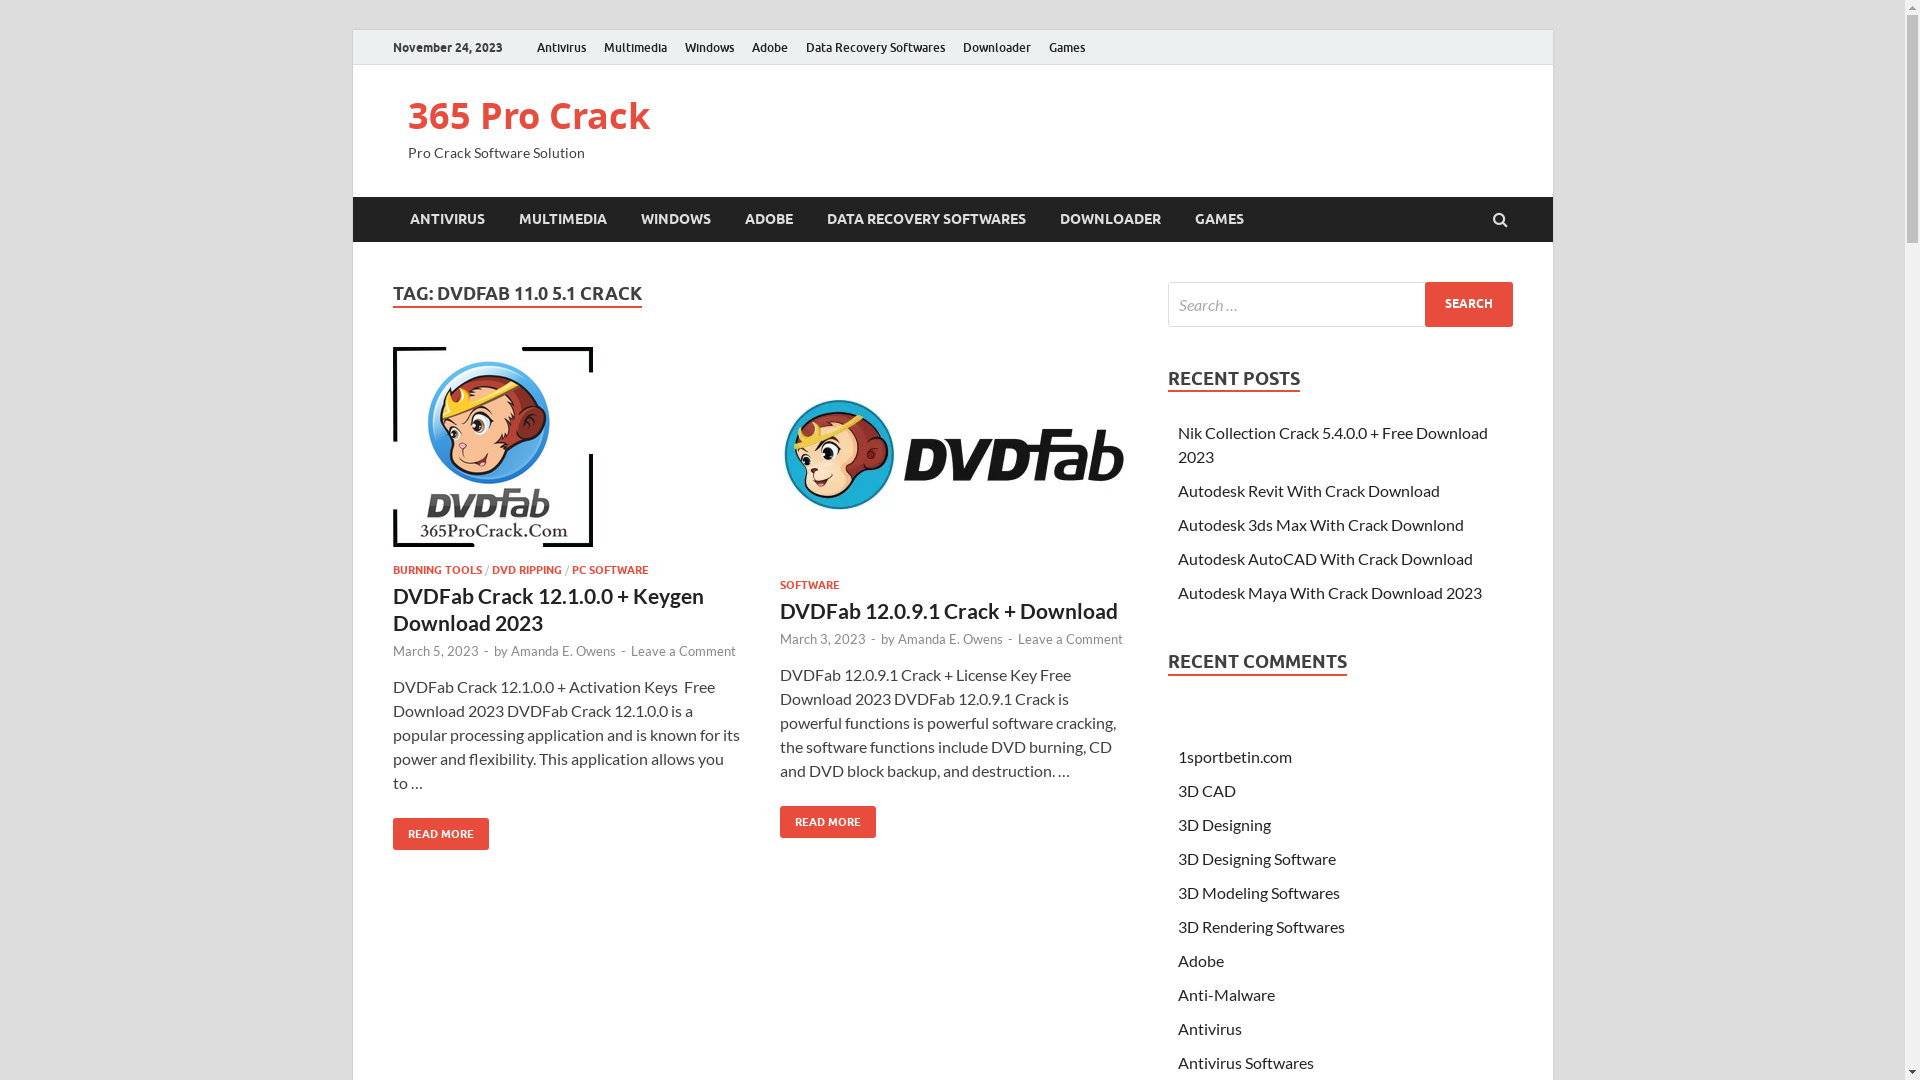 This screenshot has height=1080, width=1920. Describe the element at coordinates (828, 822) in the screenshot. I see `READ MORE` at that location.